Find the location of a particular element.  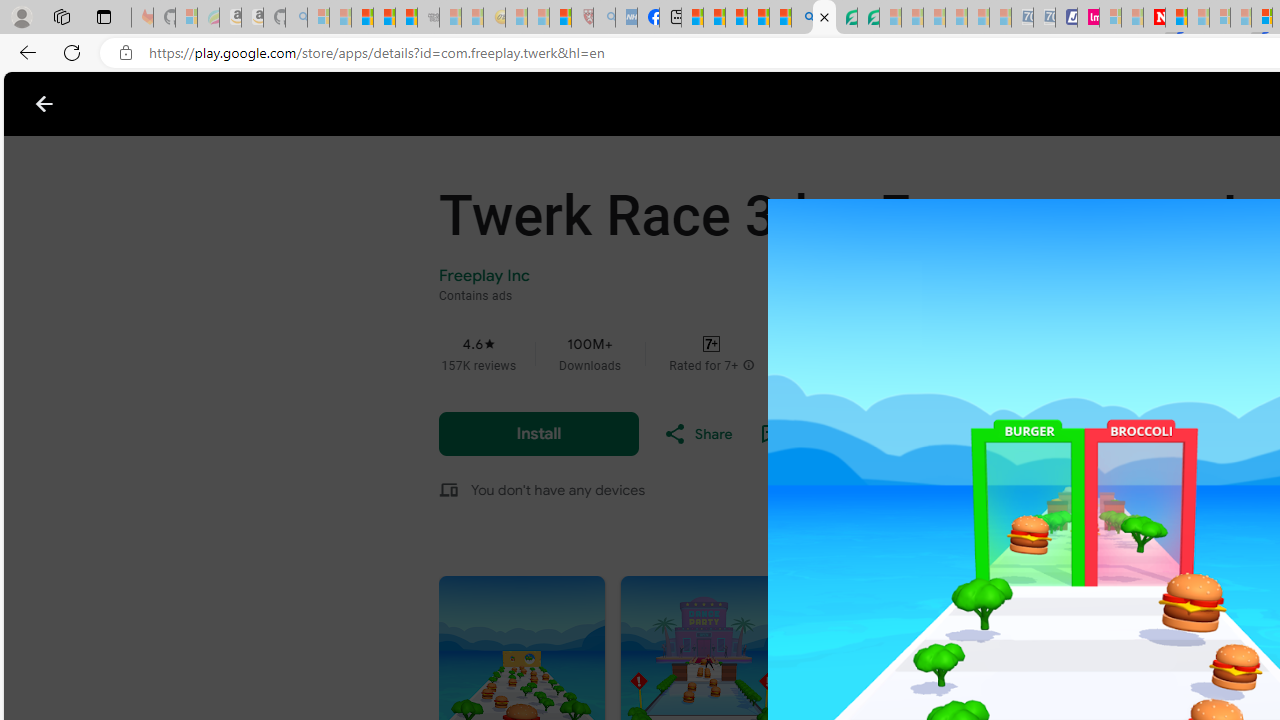

Share is located at coordinates (698, 434).